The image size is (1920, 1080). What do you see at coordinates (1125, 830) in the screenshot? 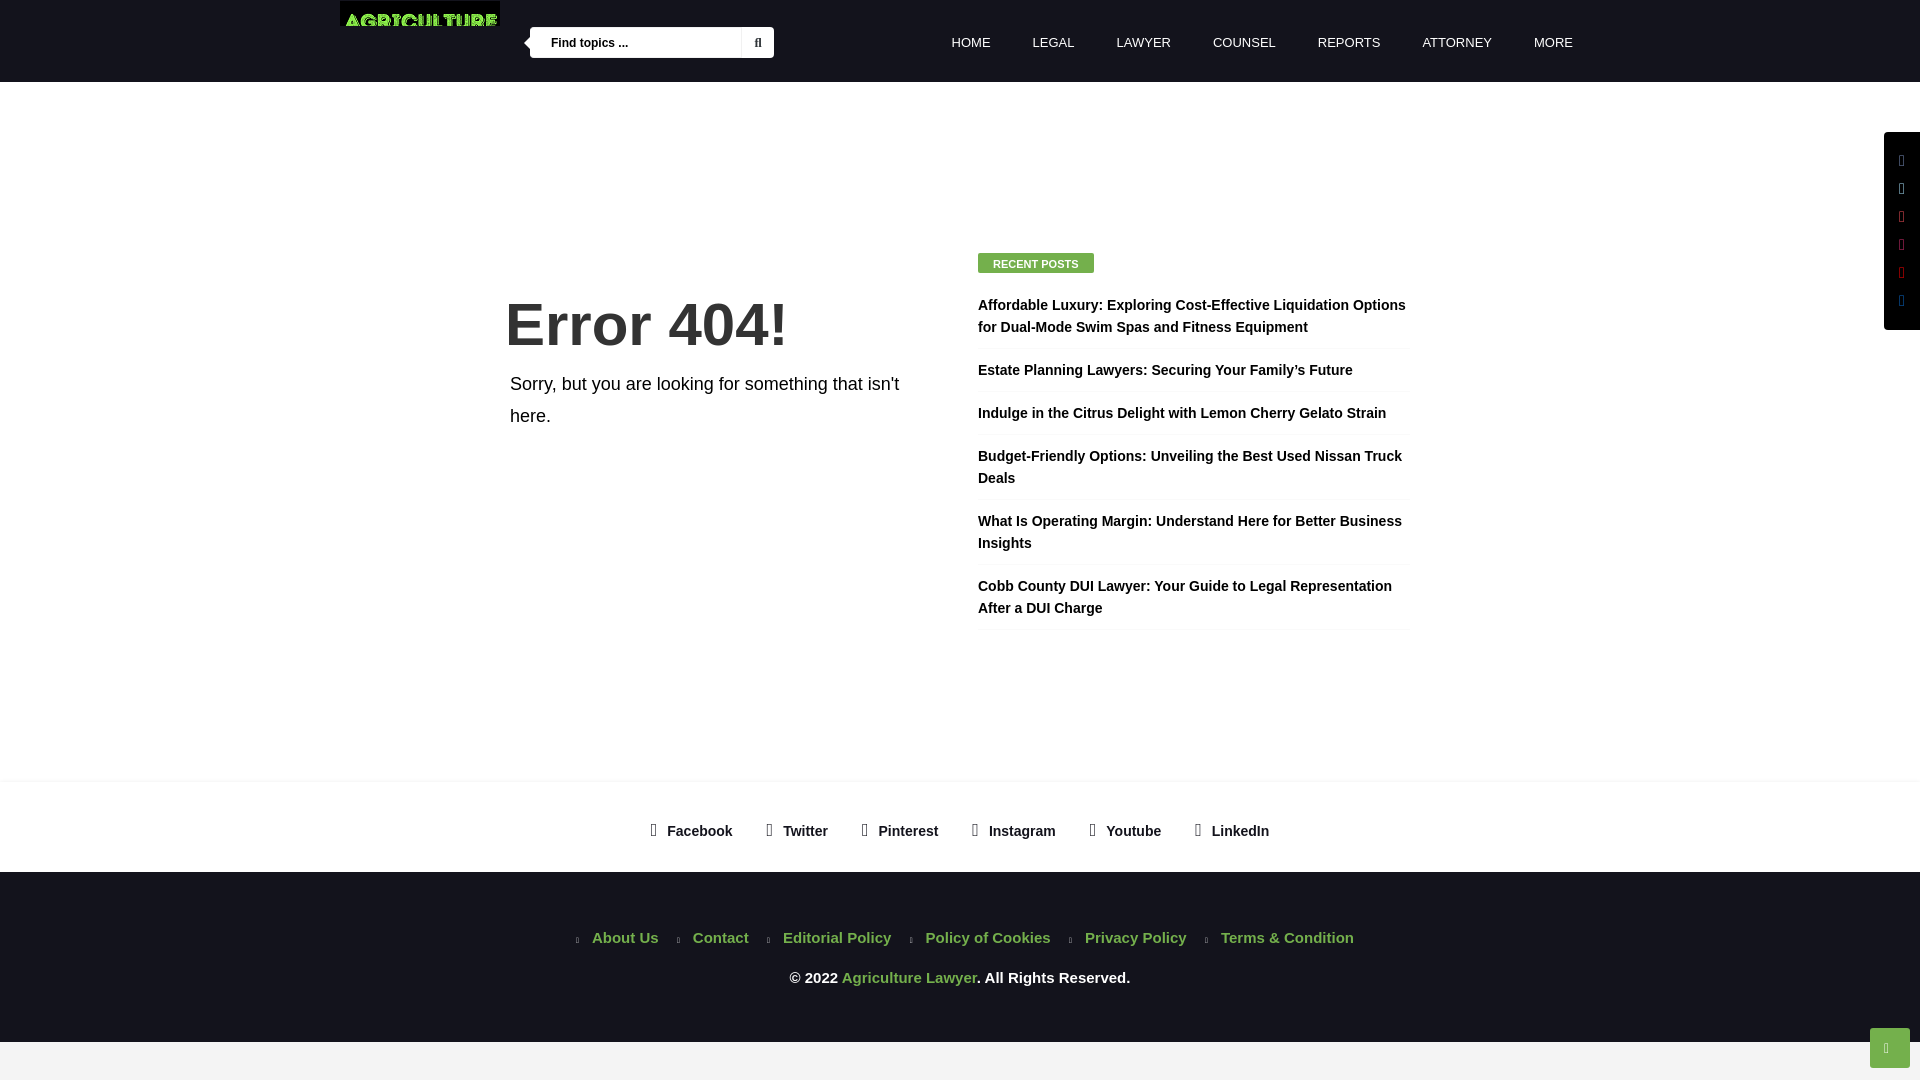
I see `Youtube` at bounding box center [1125, 830].